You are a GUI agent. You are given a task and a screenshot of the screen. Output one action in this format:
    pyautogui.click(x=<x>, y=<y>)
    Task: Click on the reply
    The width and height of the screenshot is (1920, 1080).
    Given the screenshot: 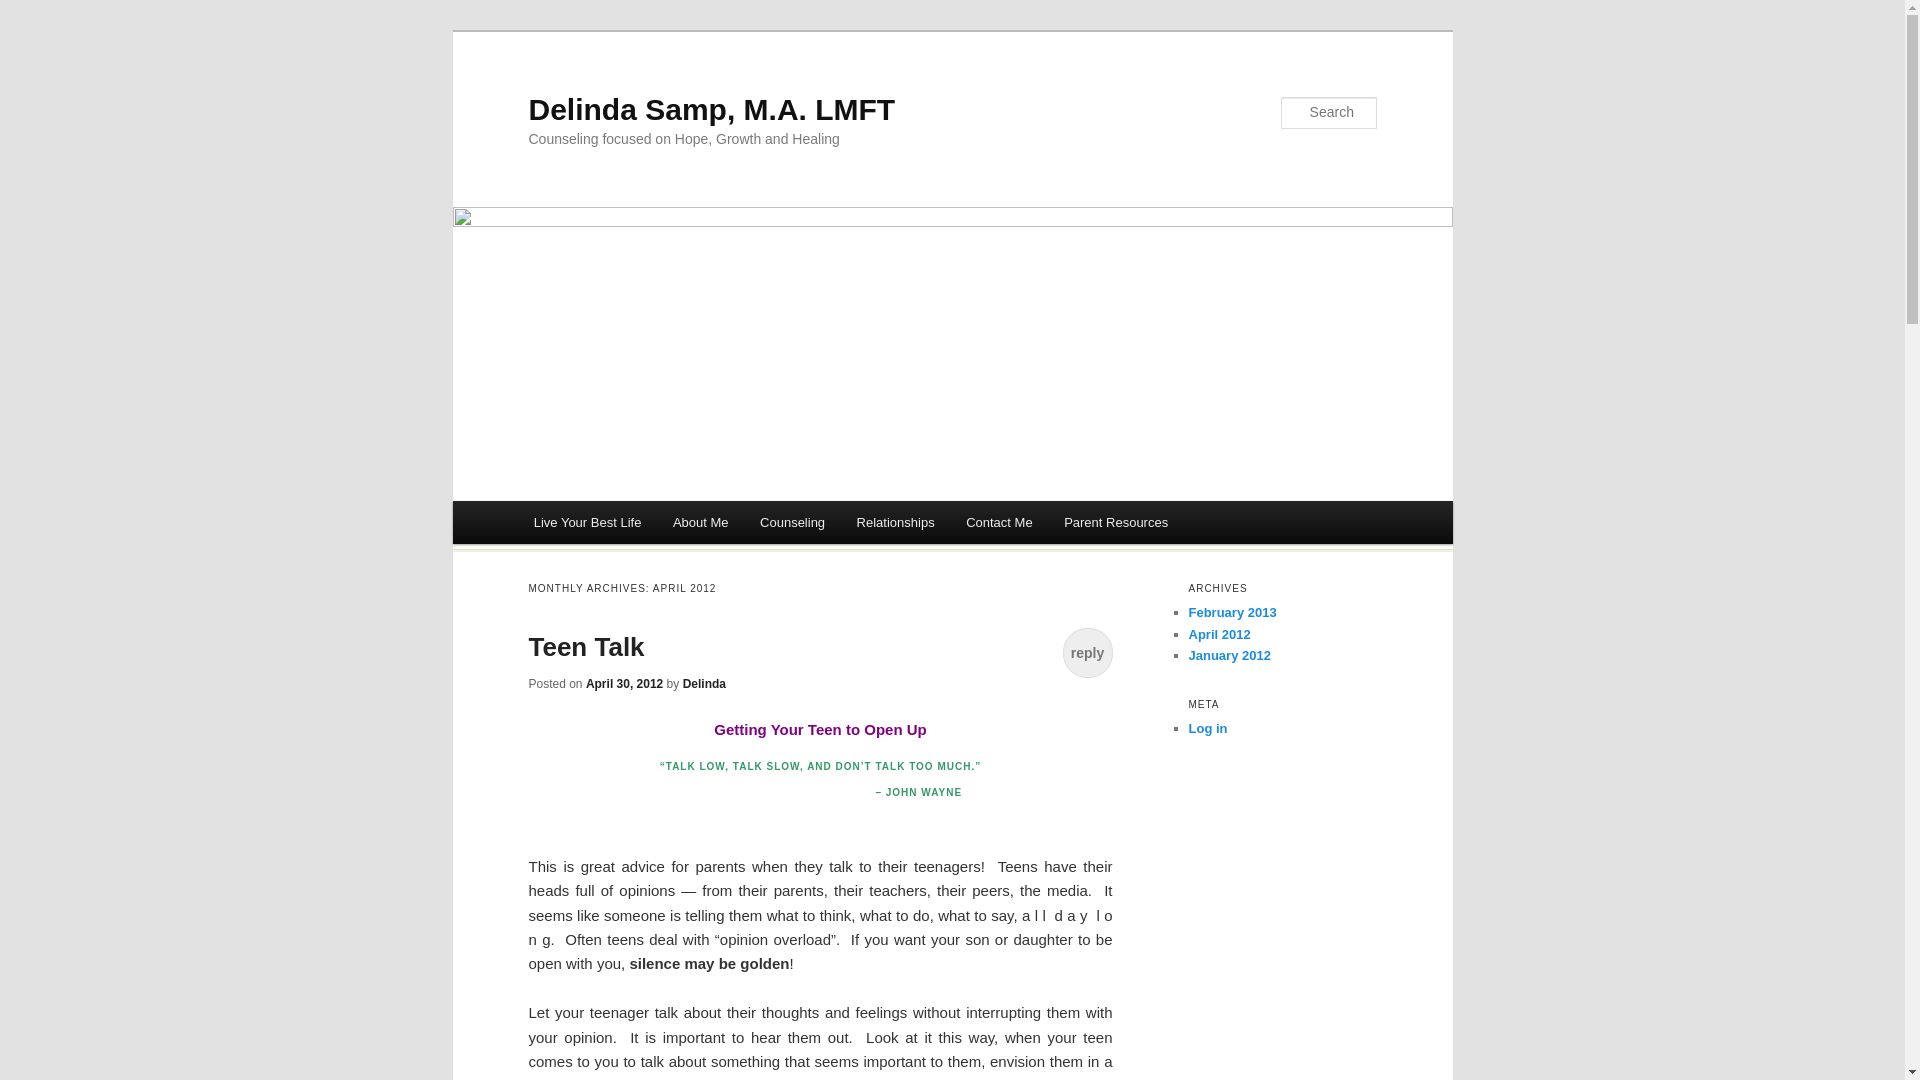 What is the action you would take?
    pyautogui.click(x=1086, y=652)
    